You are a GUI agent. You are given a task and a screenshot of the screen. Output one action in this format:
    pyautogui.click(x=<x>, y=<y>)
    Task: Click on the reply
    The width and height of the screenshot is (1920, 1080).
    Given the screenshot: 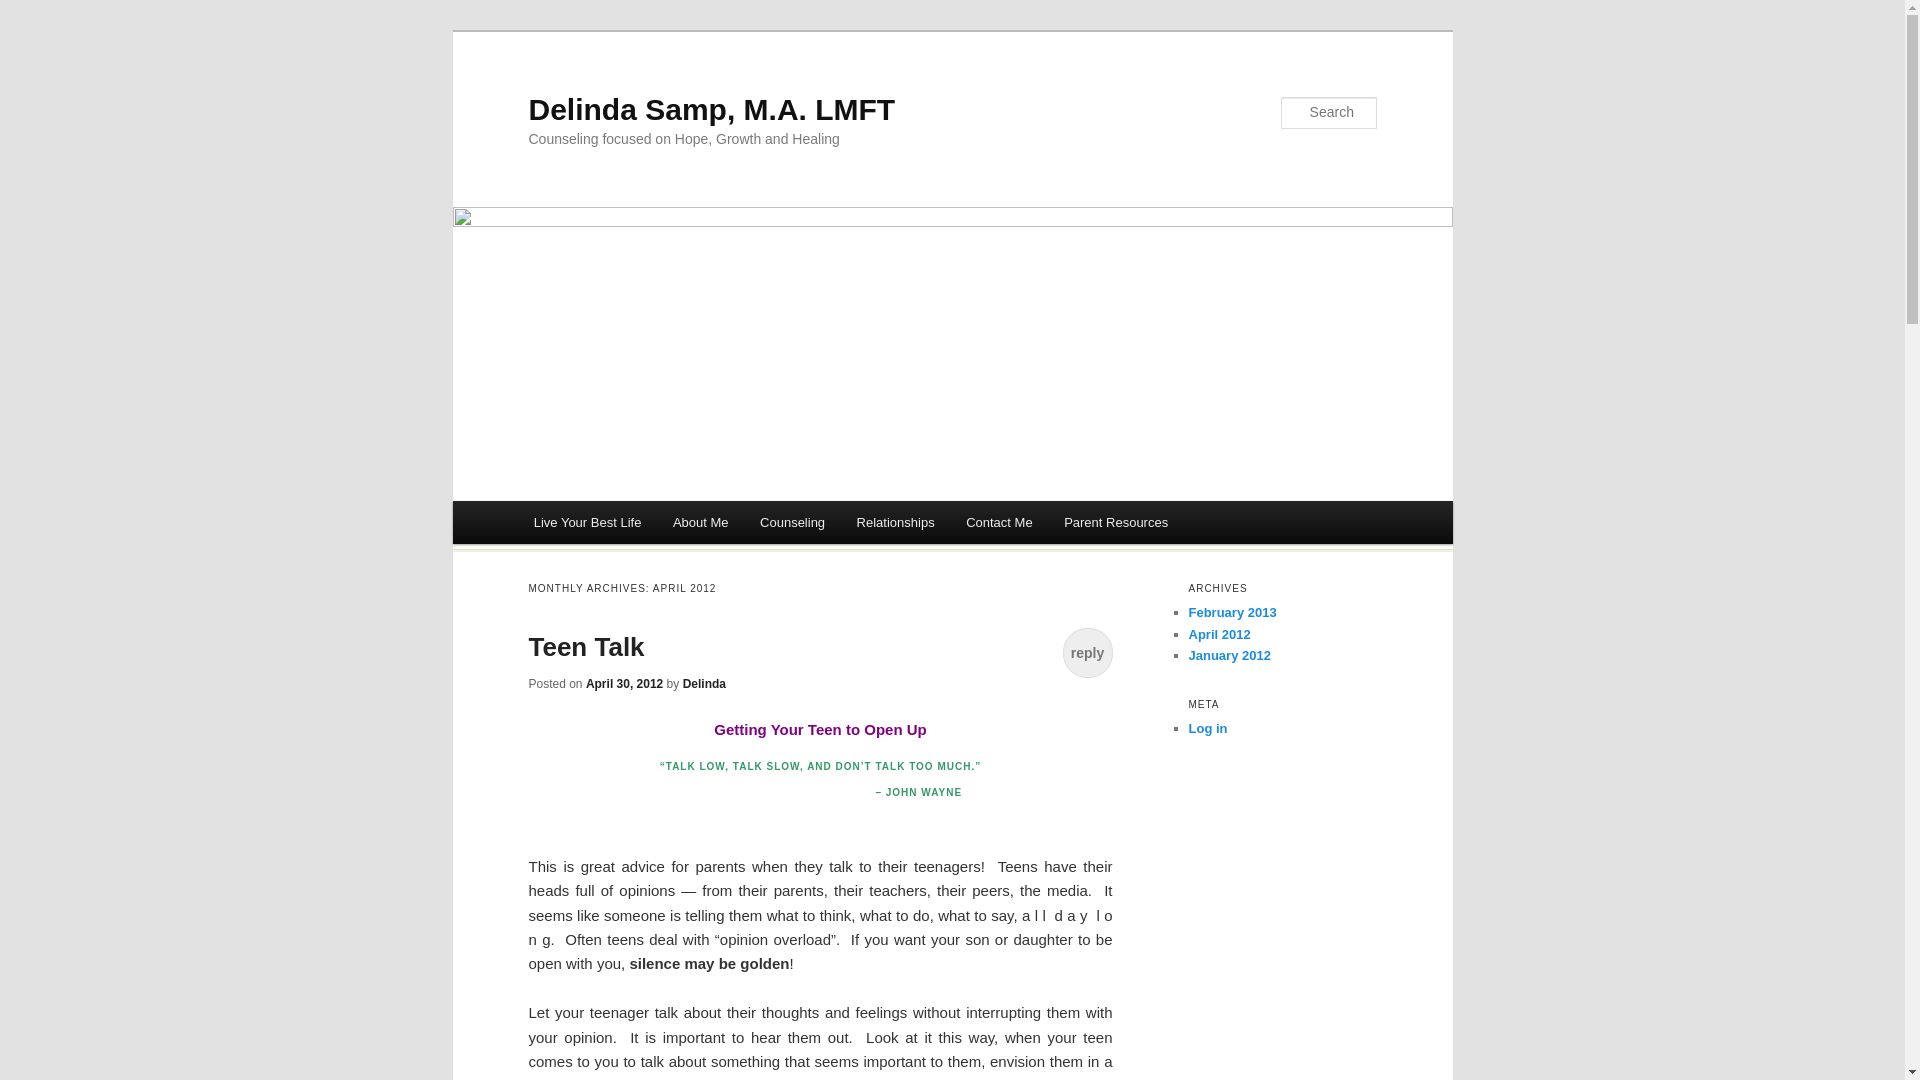 What is the action you would take?
    pyautogui.click(x=1086, y=652)
    